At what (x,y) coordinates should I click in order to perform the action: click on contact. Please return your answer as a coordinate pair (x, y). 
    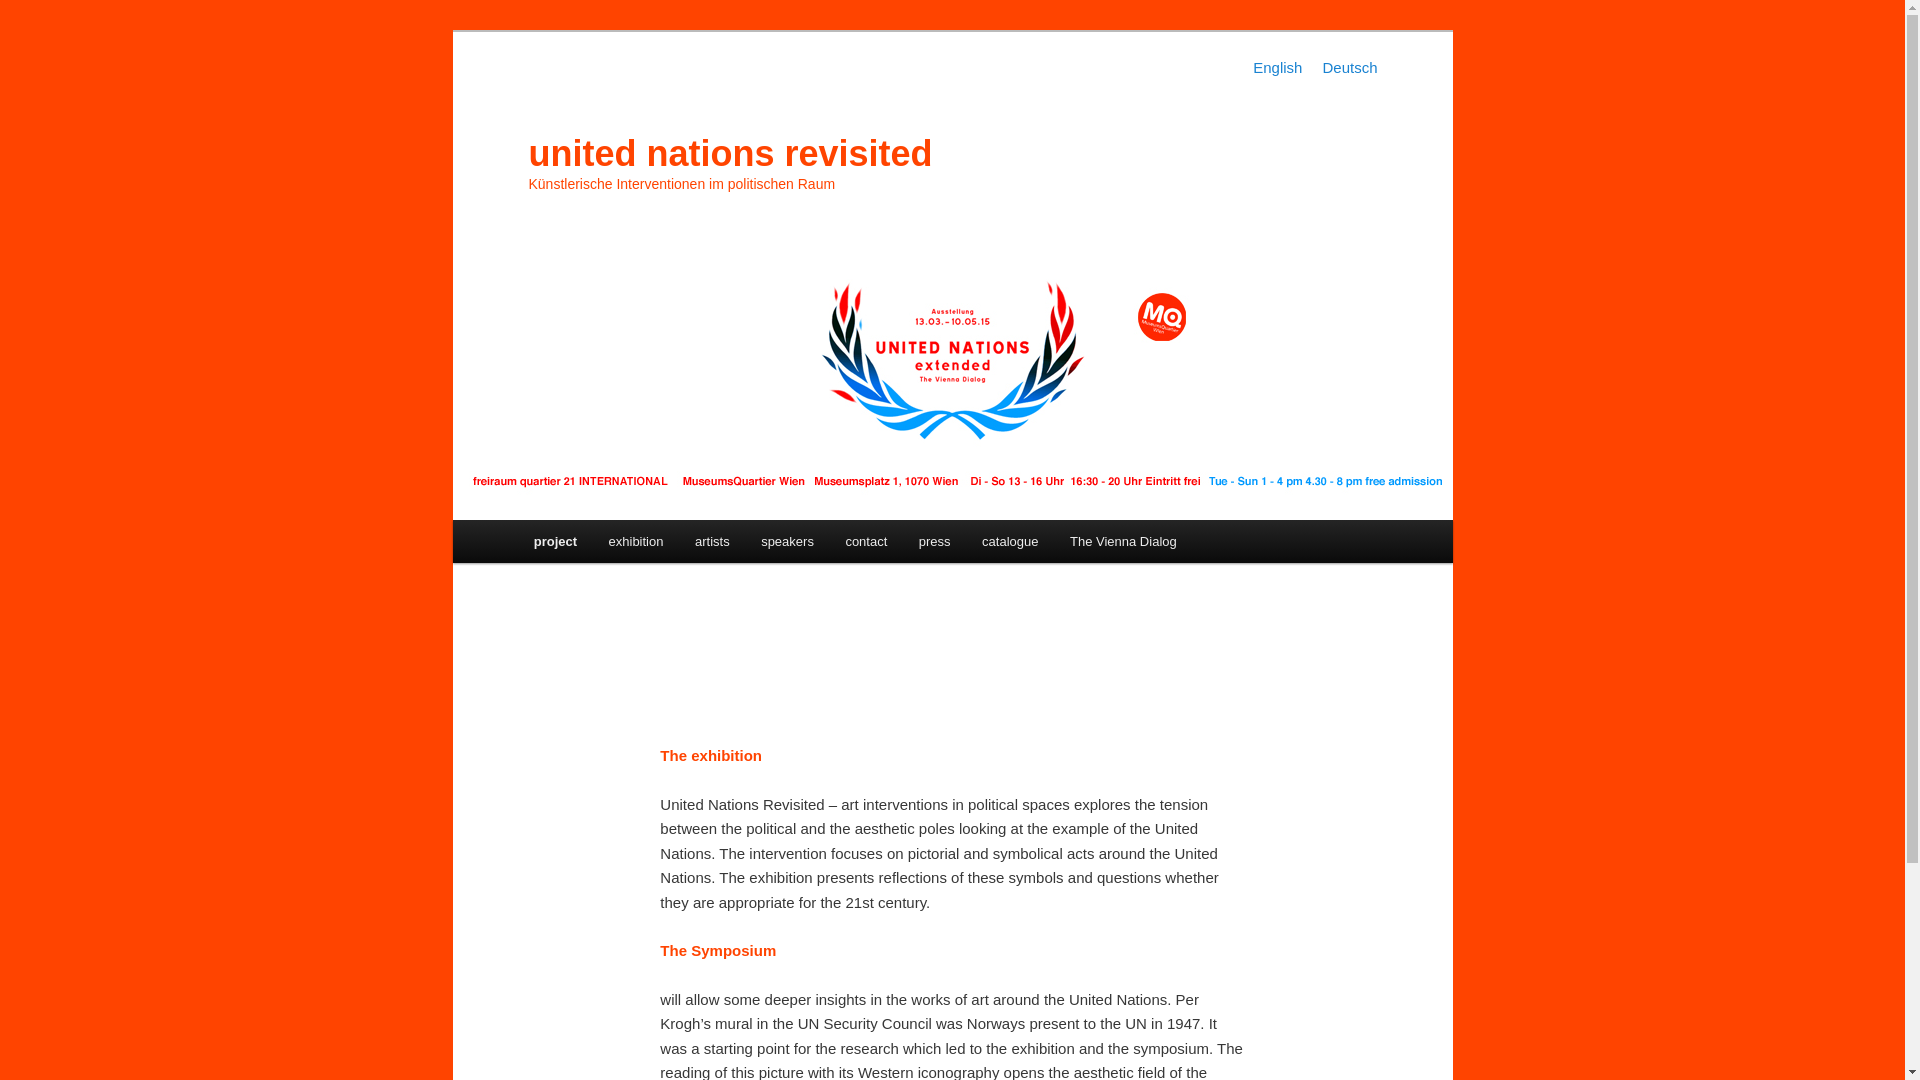
    Looking at the image, I should click on (866, 540).